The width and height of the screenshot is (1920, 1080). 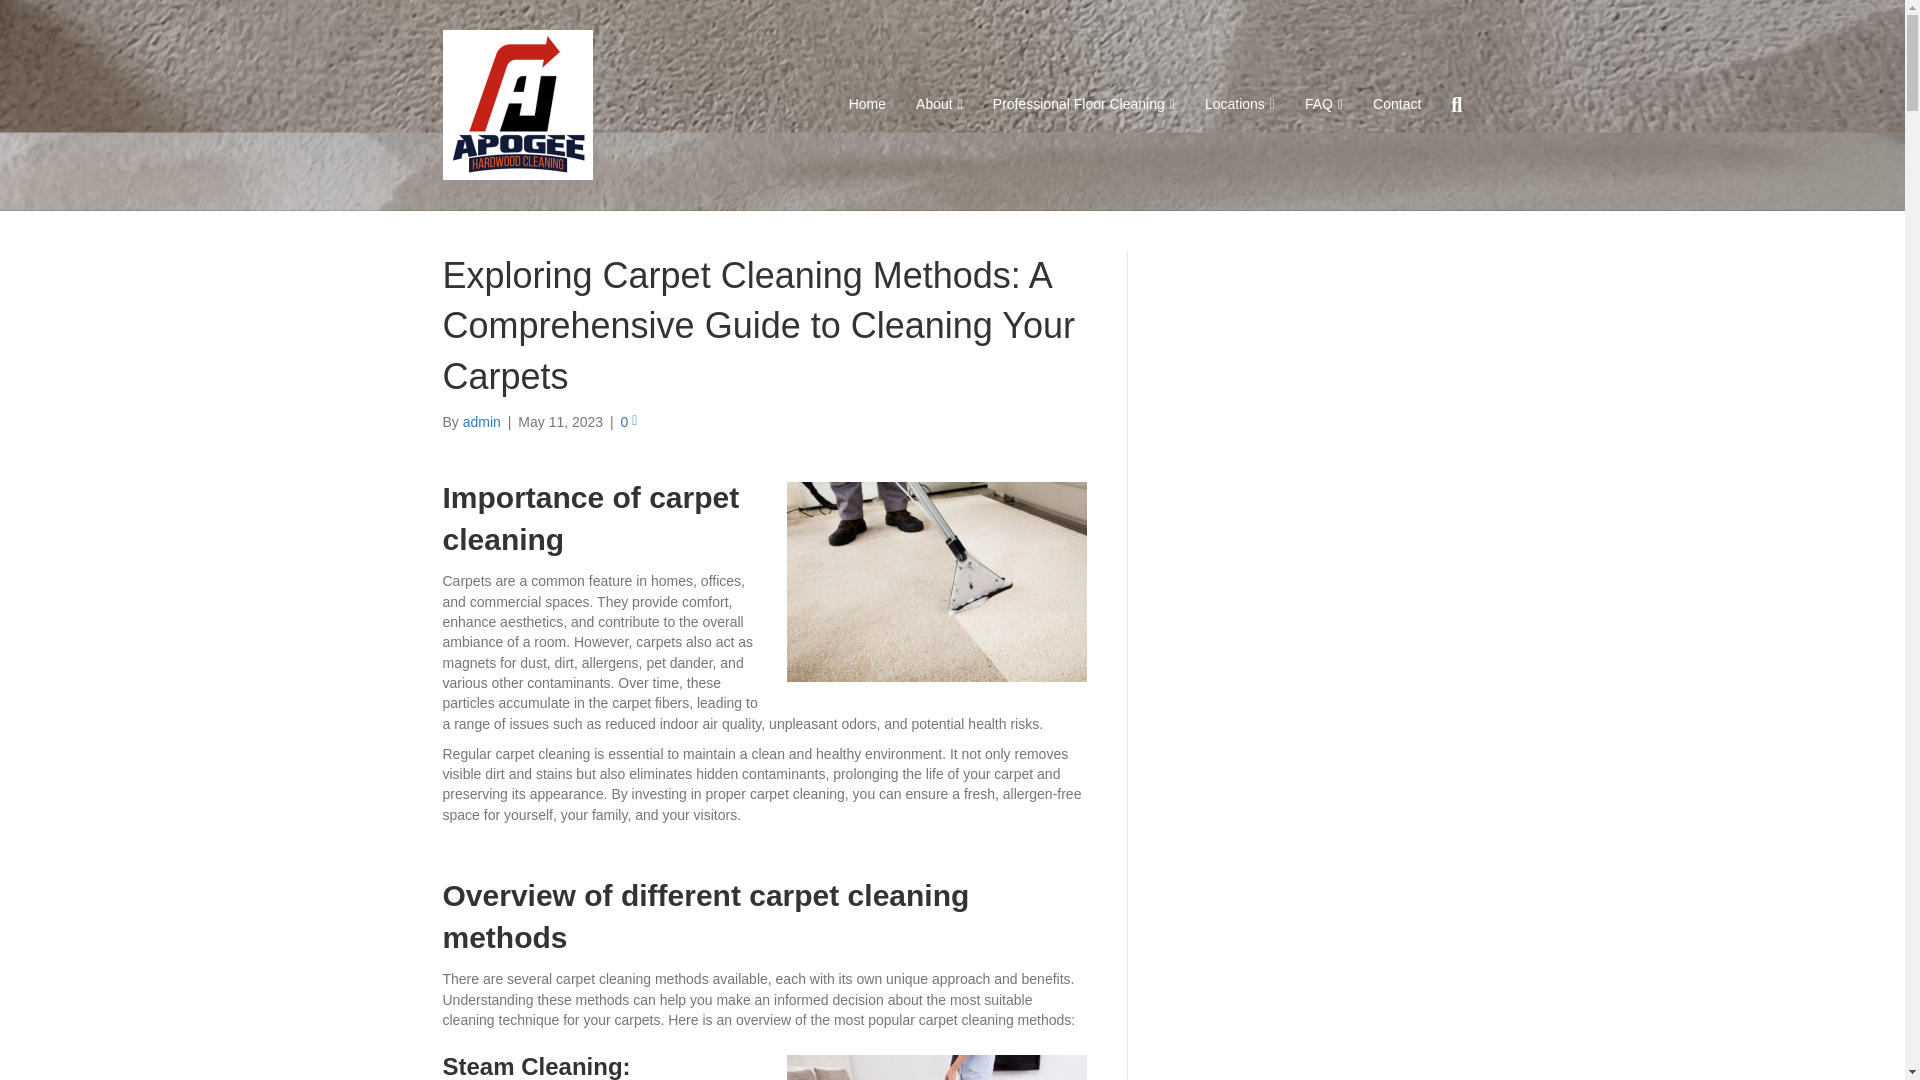 What do you see at coordinates (628, 421) in the screenshot?
I see `0` at bounding box center [628, 421].